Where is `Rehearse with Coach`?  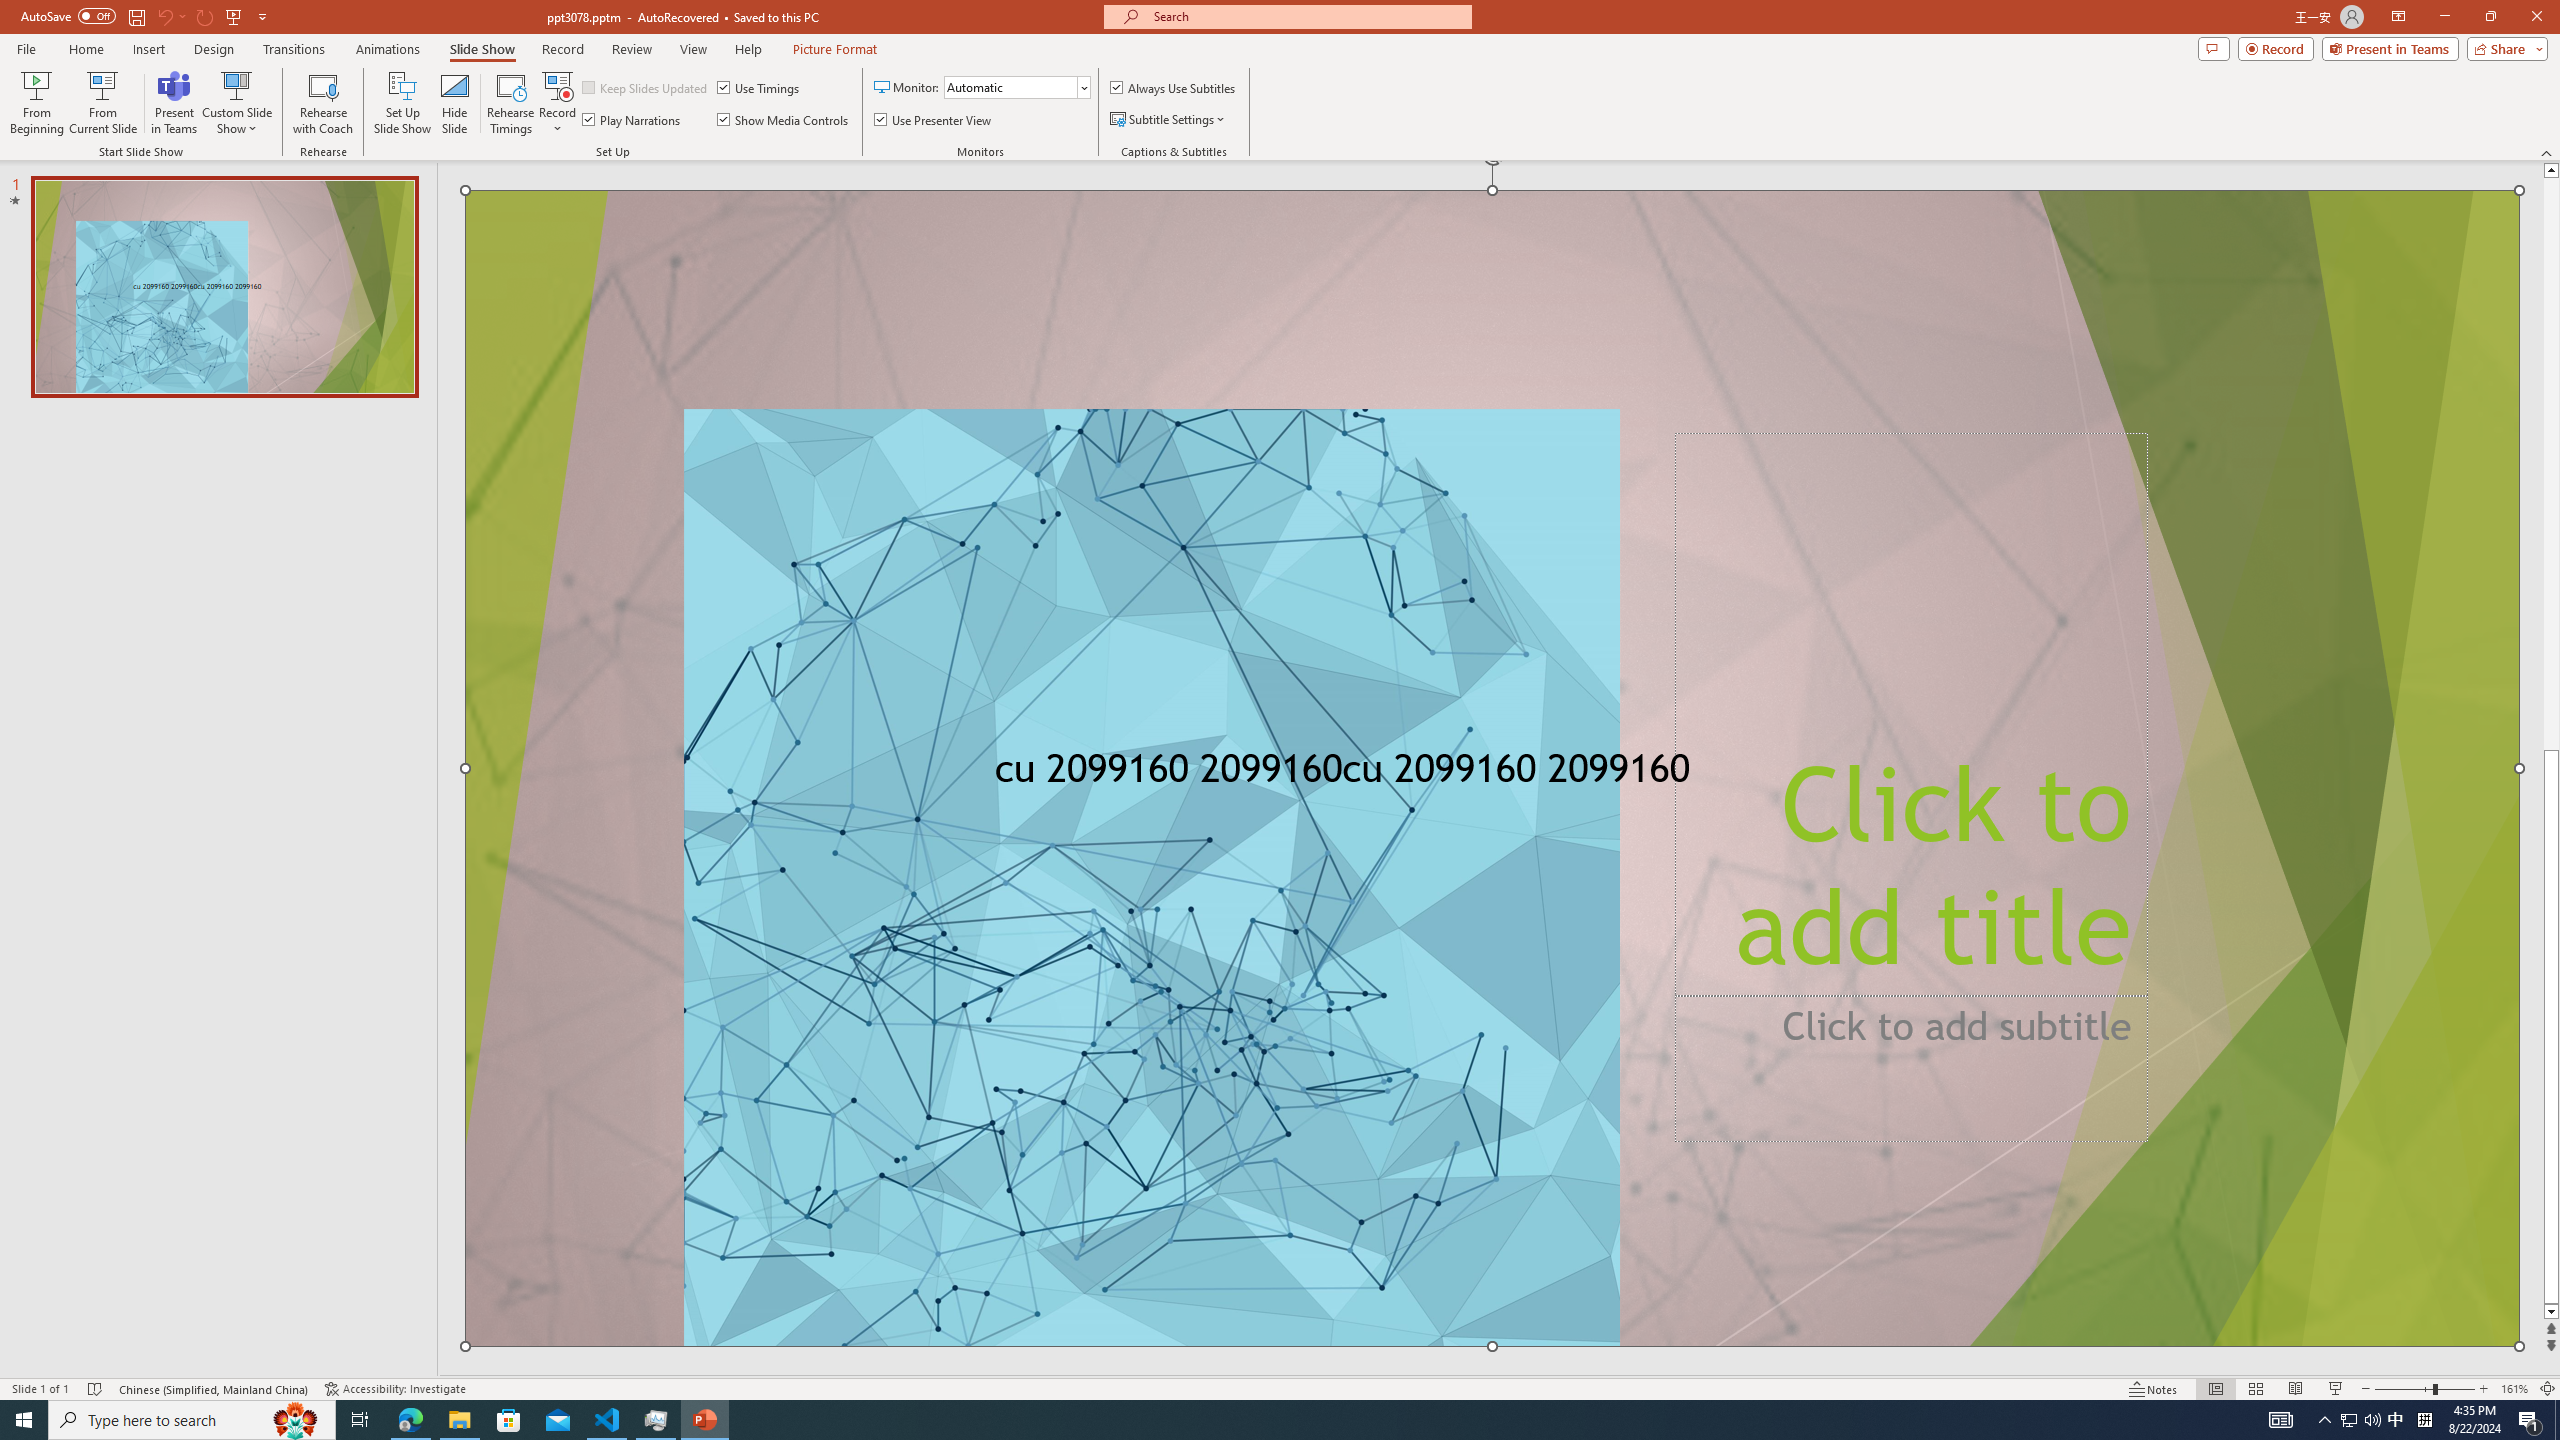
Rehearse with Coach is located at coordinates (323, 103).